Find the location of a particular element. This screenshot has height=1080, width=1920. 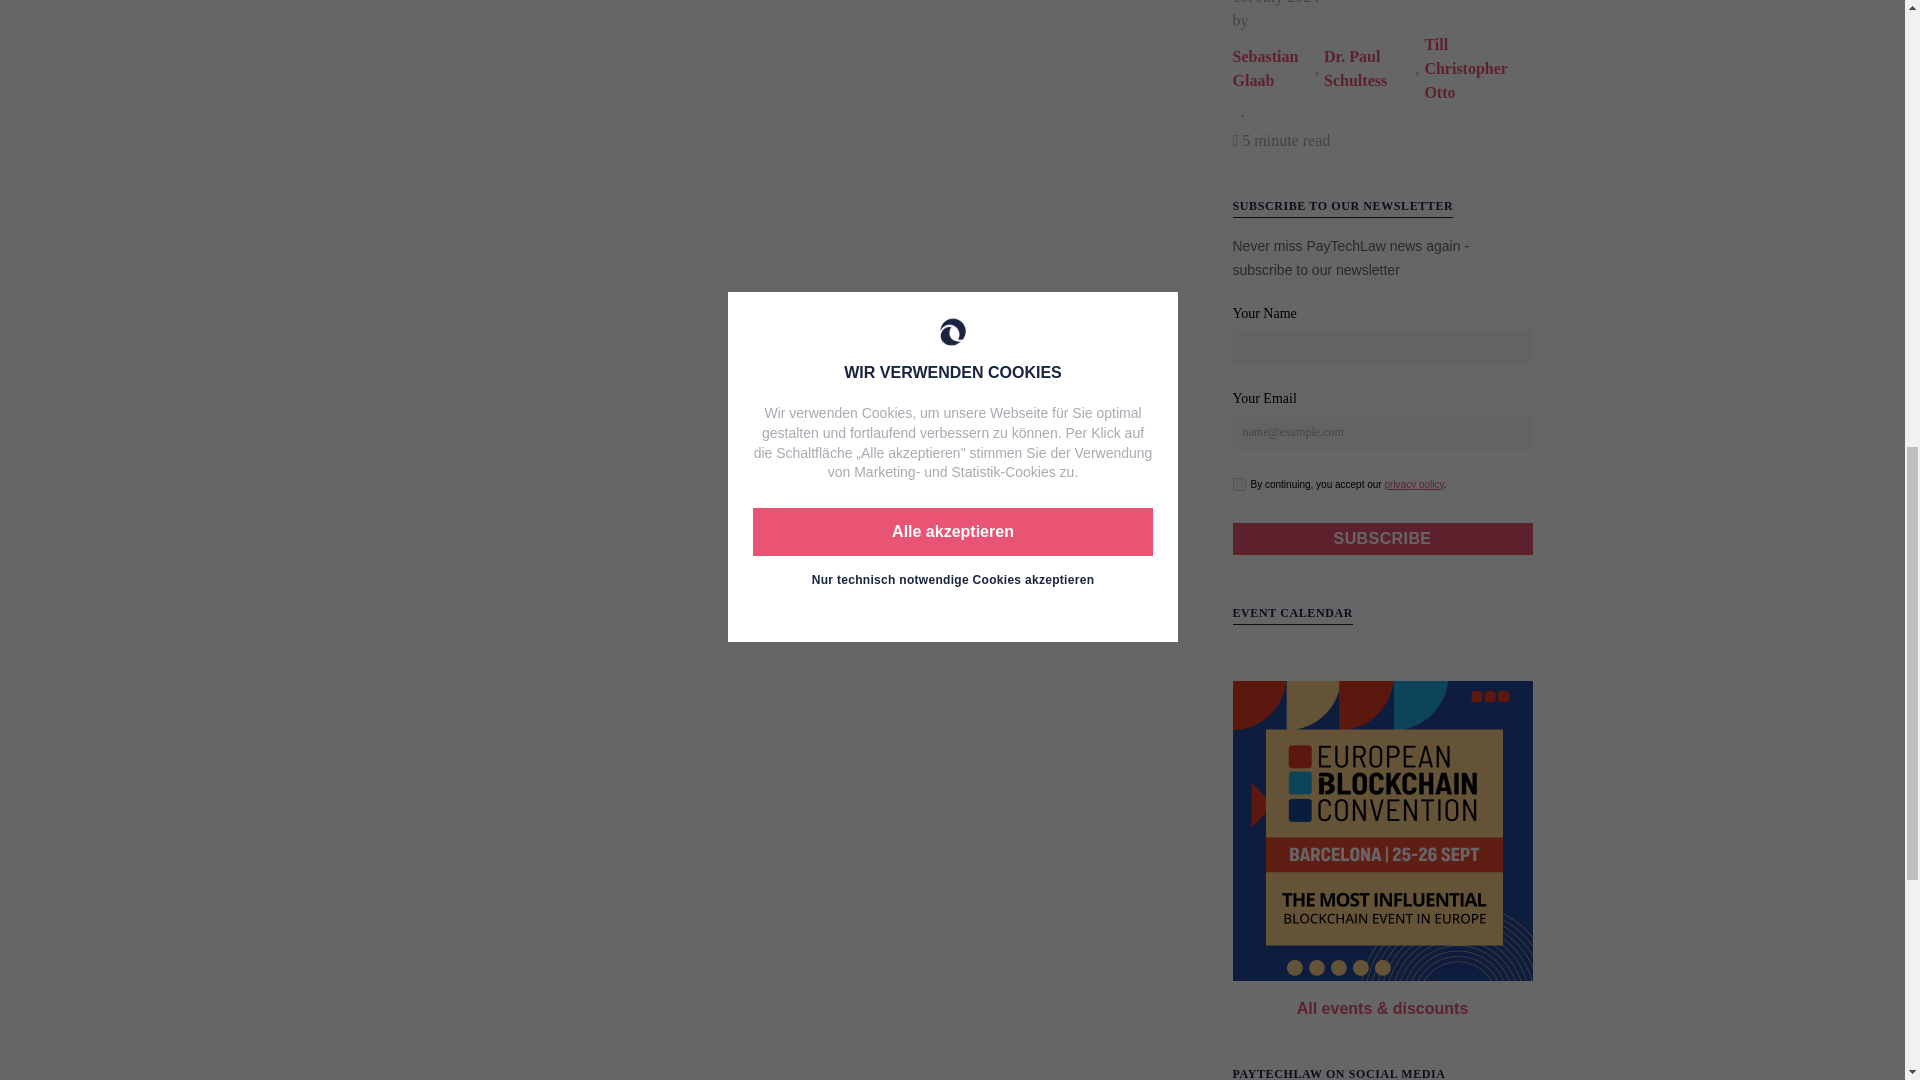

By continuing, you accept our privacy policy. is located at coordinates (1238, 484).